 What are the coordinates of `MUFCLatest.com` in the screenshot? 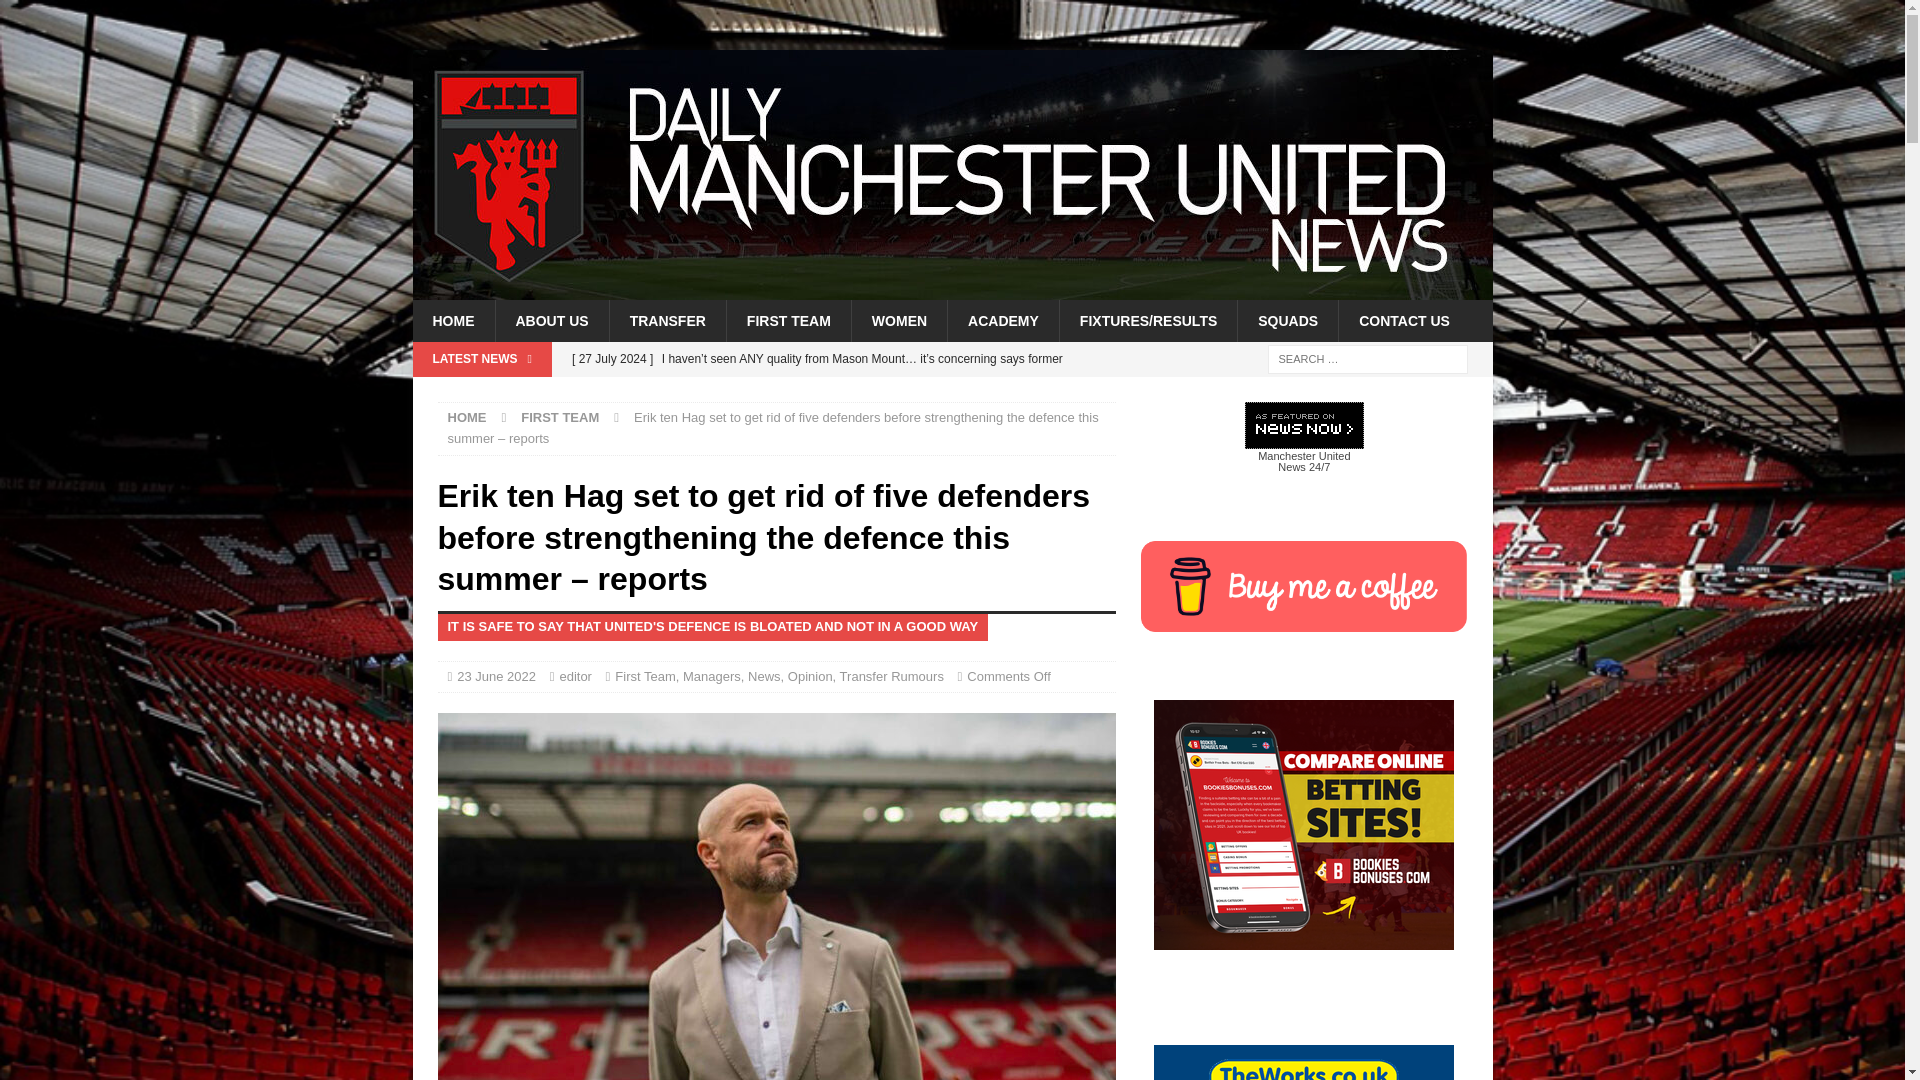 It's located at (952, 288).